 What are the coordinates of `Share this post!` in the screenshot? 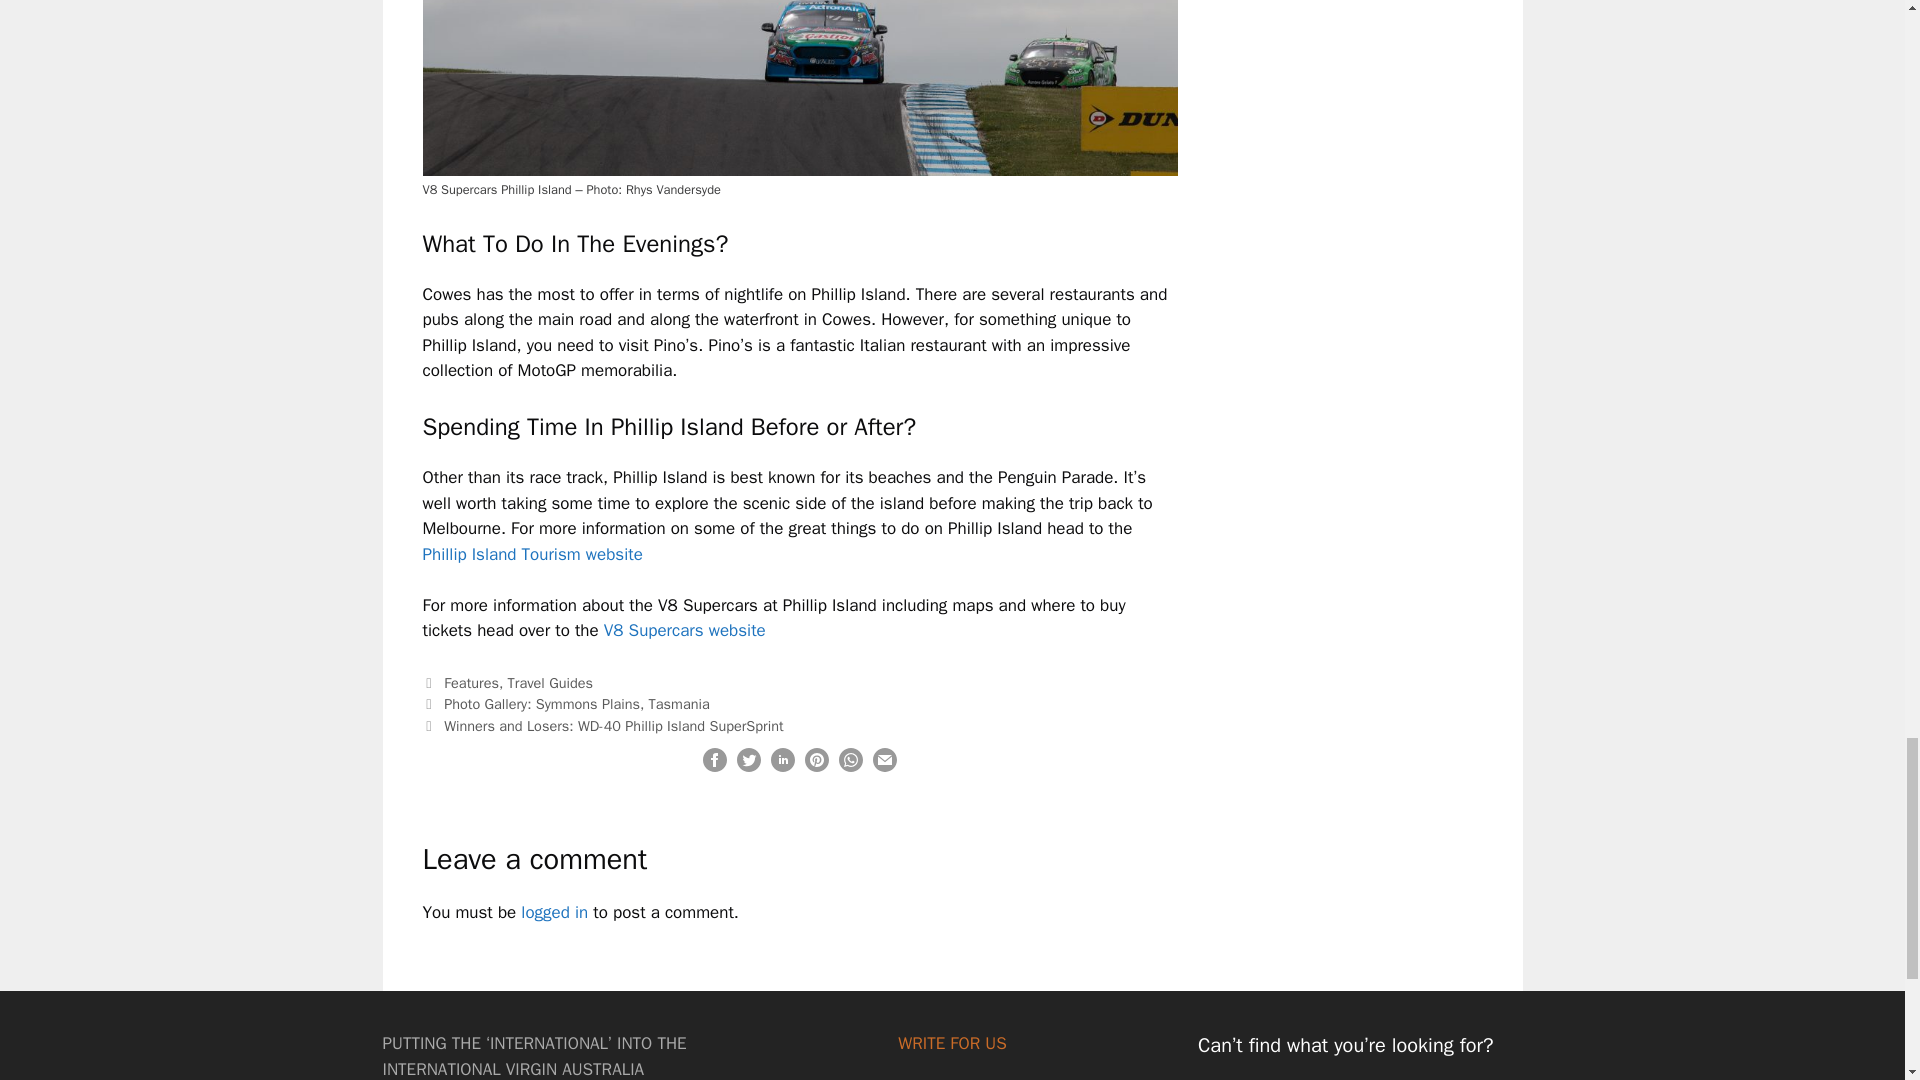 It's located at (850, 766).